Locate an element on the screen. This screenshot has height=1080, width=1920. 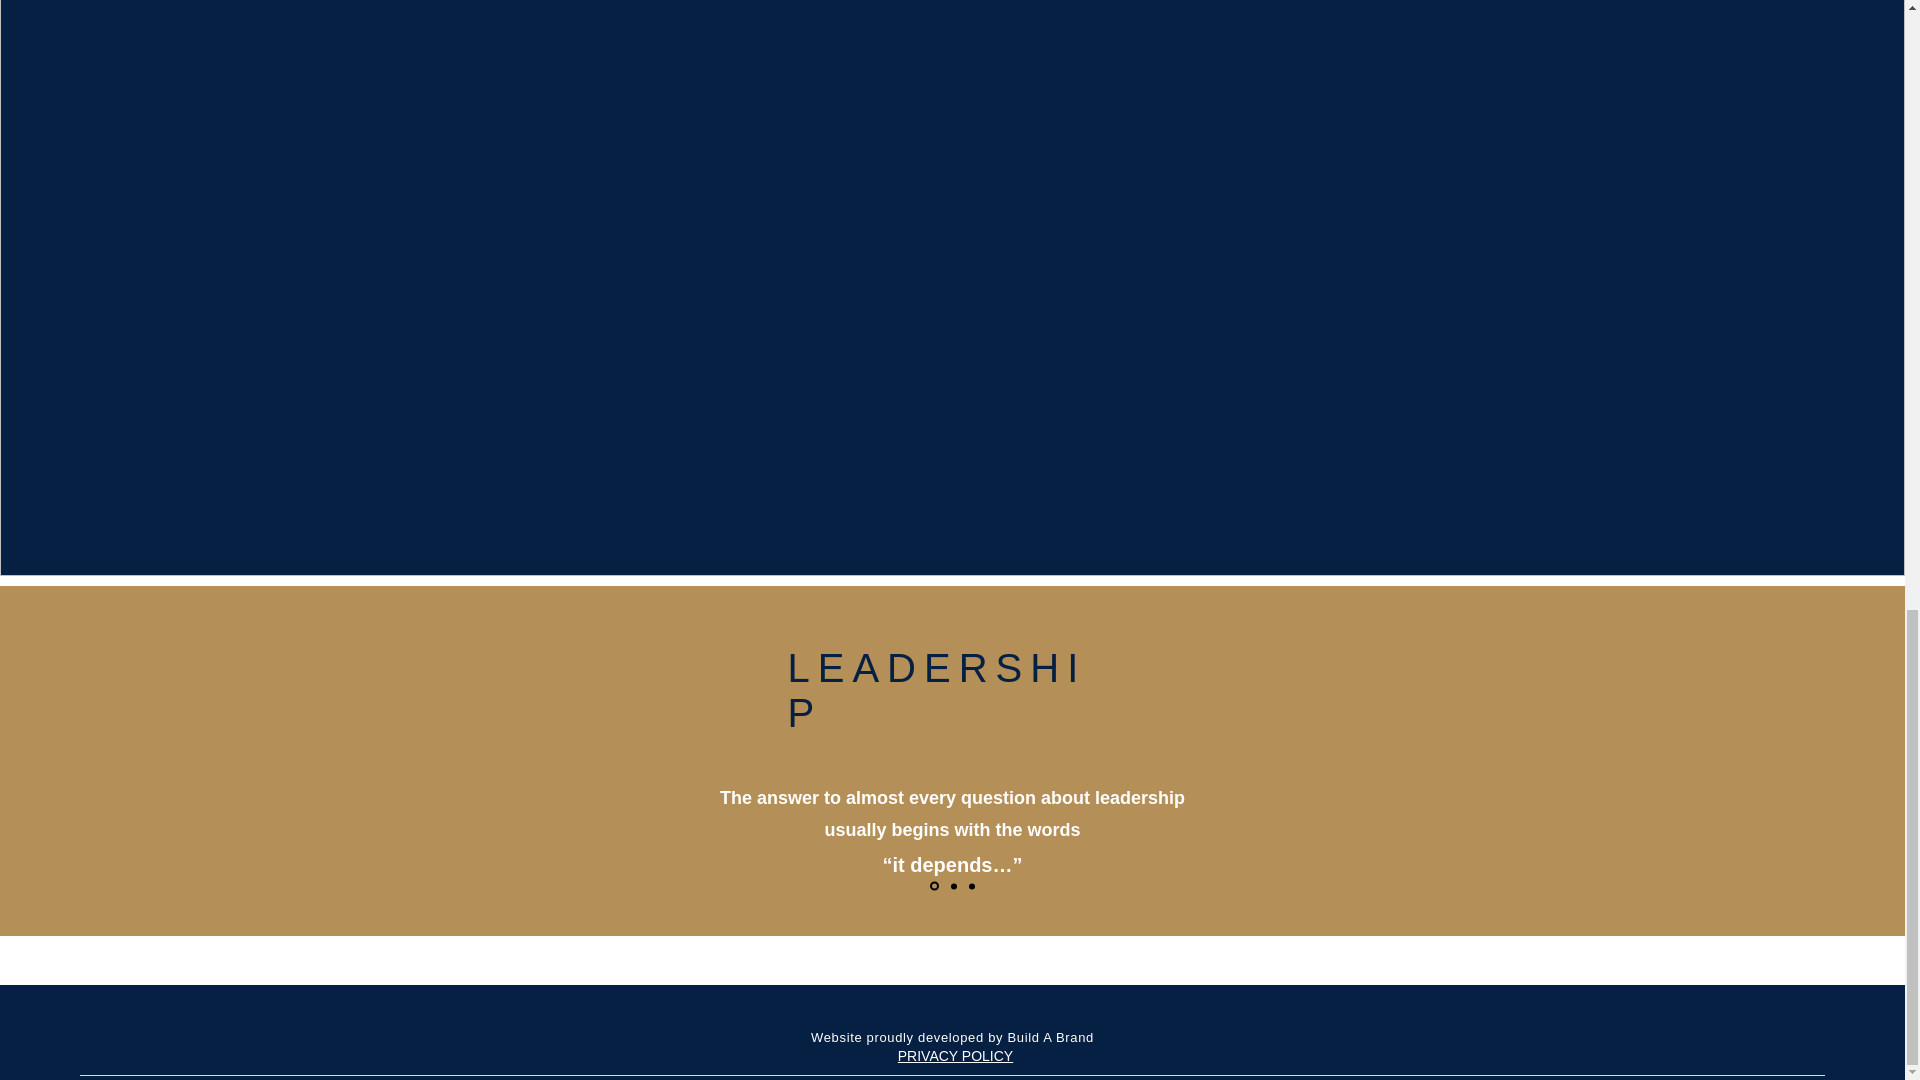
Start Now is located at coordinates (952, 865).